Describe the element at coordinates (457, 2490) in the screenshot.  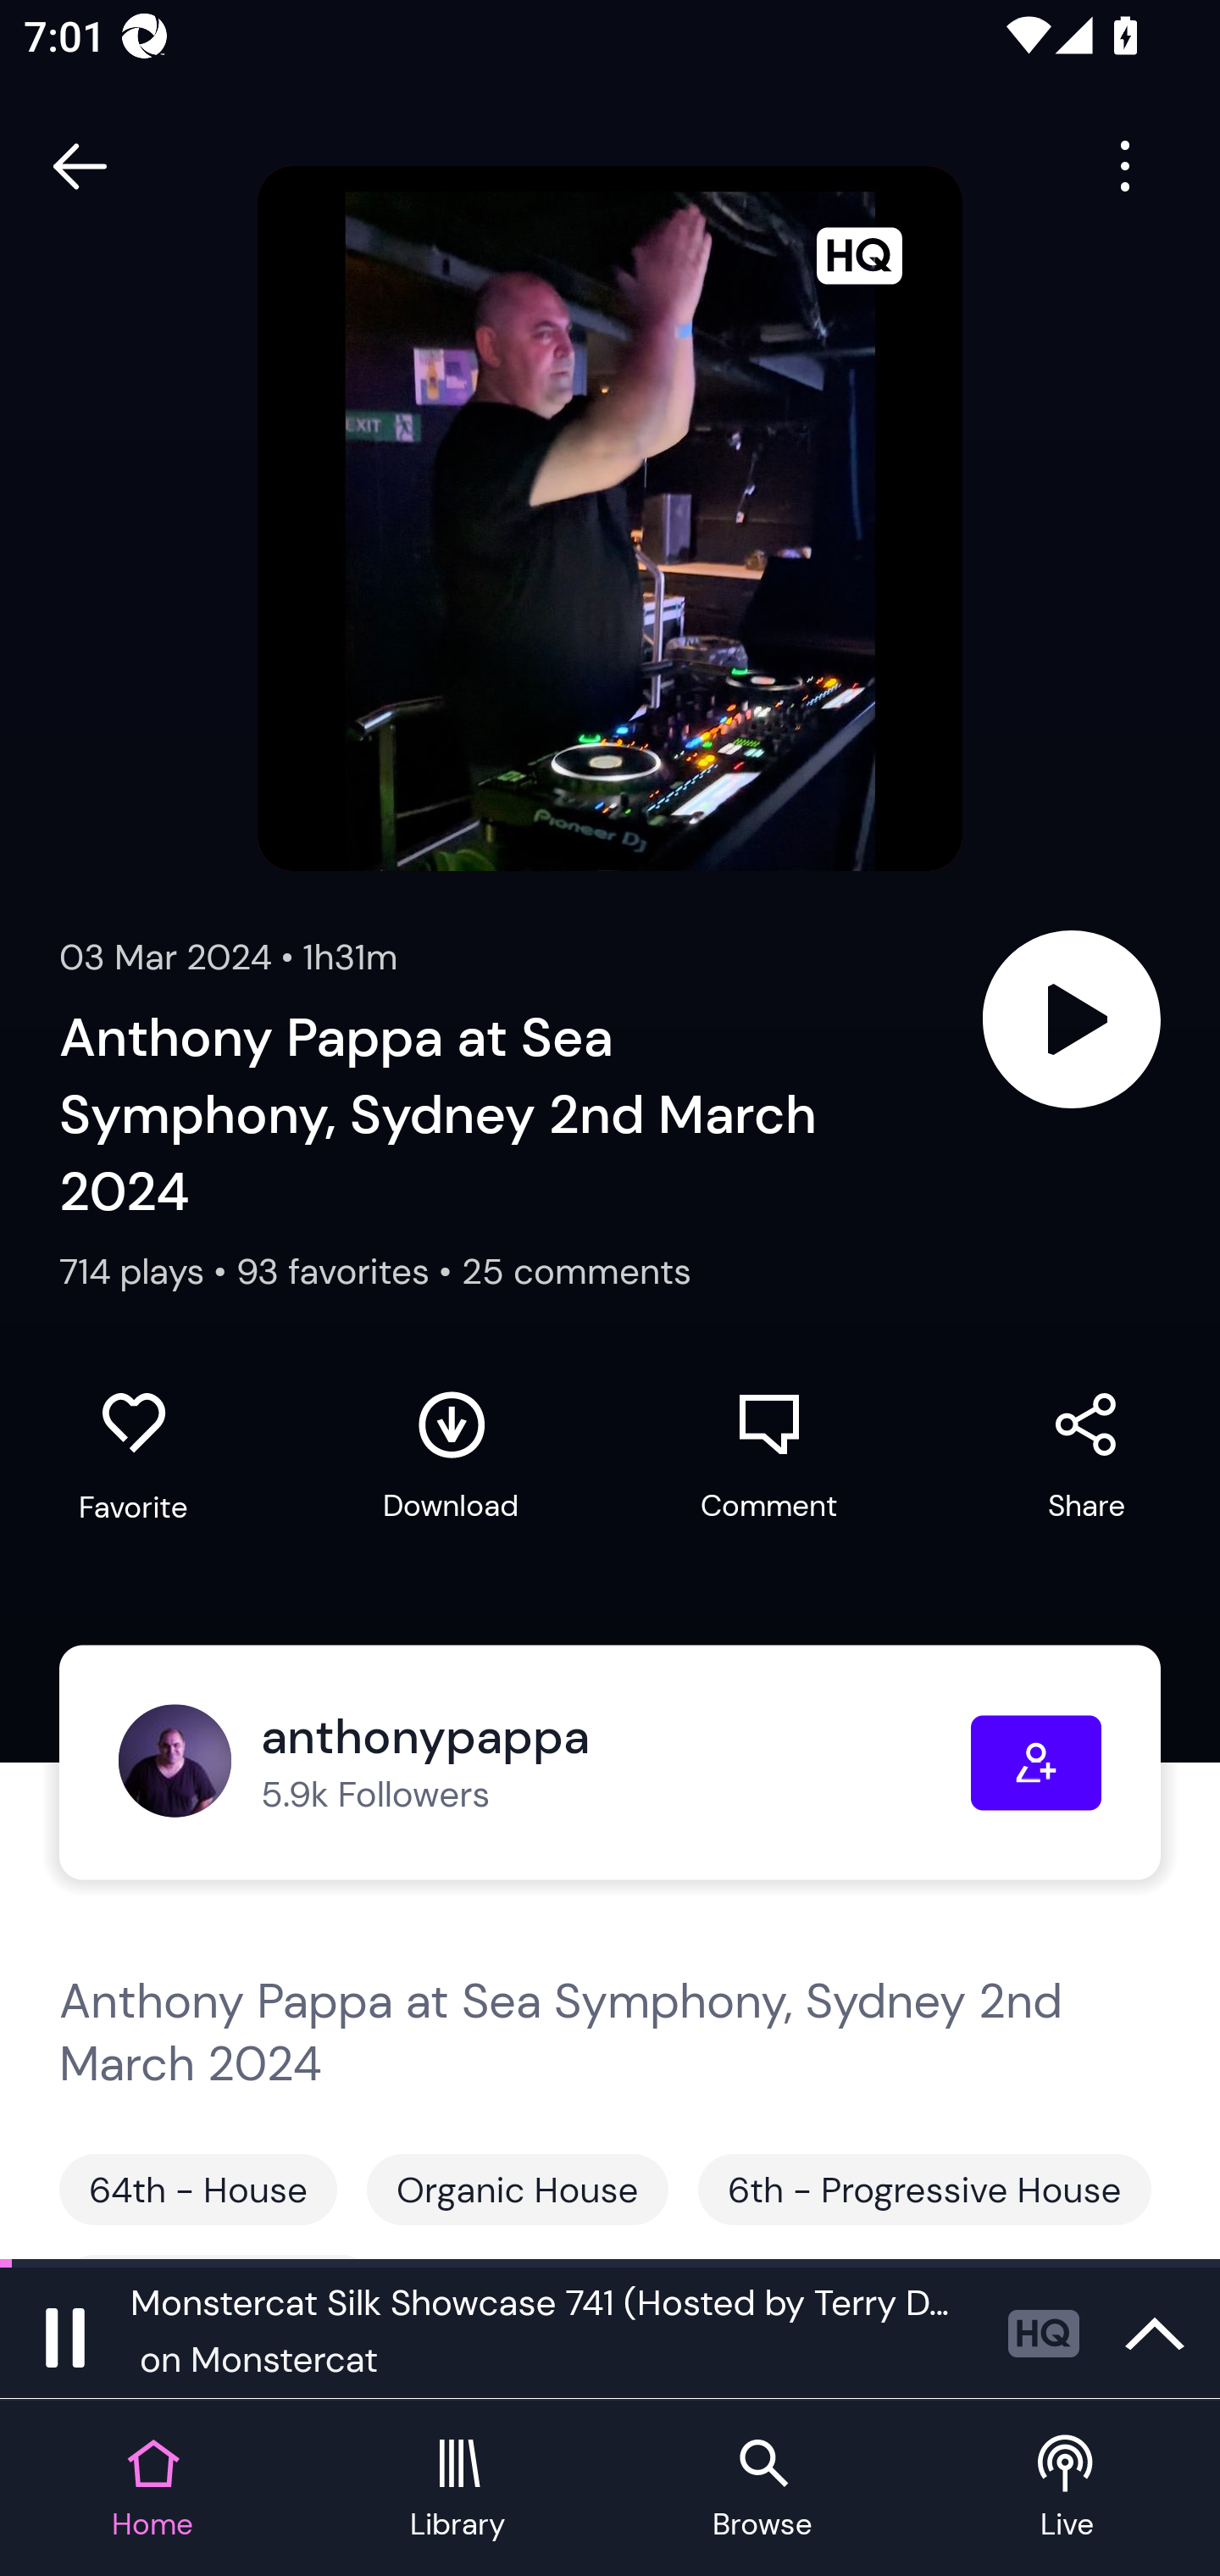
I see `Library tab Library` at that location.